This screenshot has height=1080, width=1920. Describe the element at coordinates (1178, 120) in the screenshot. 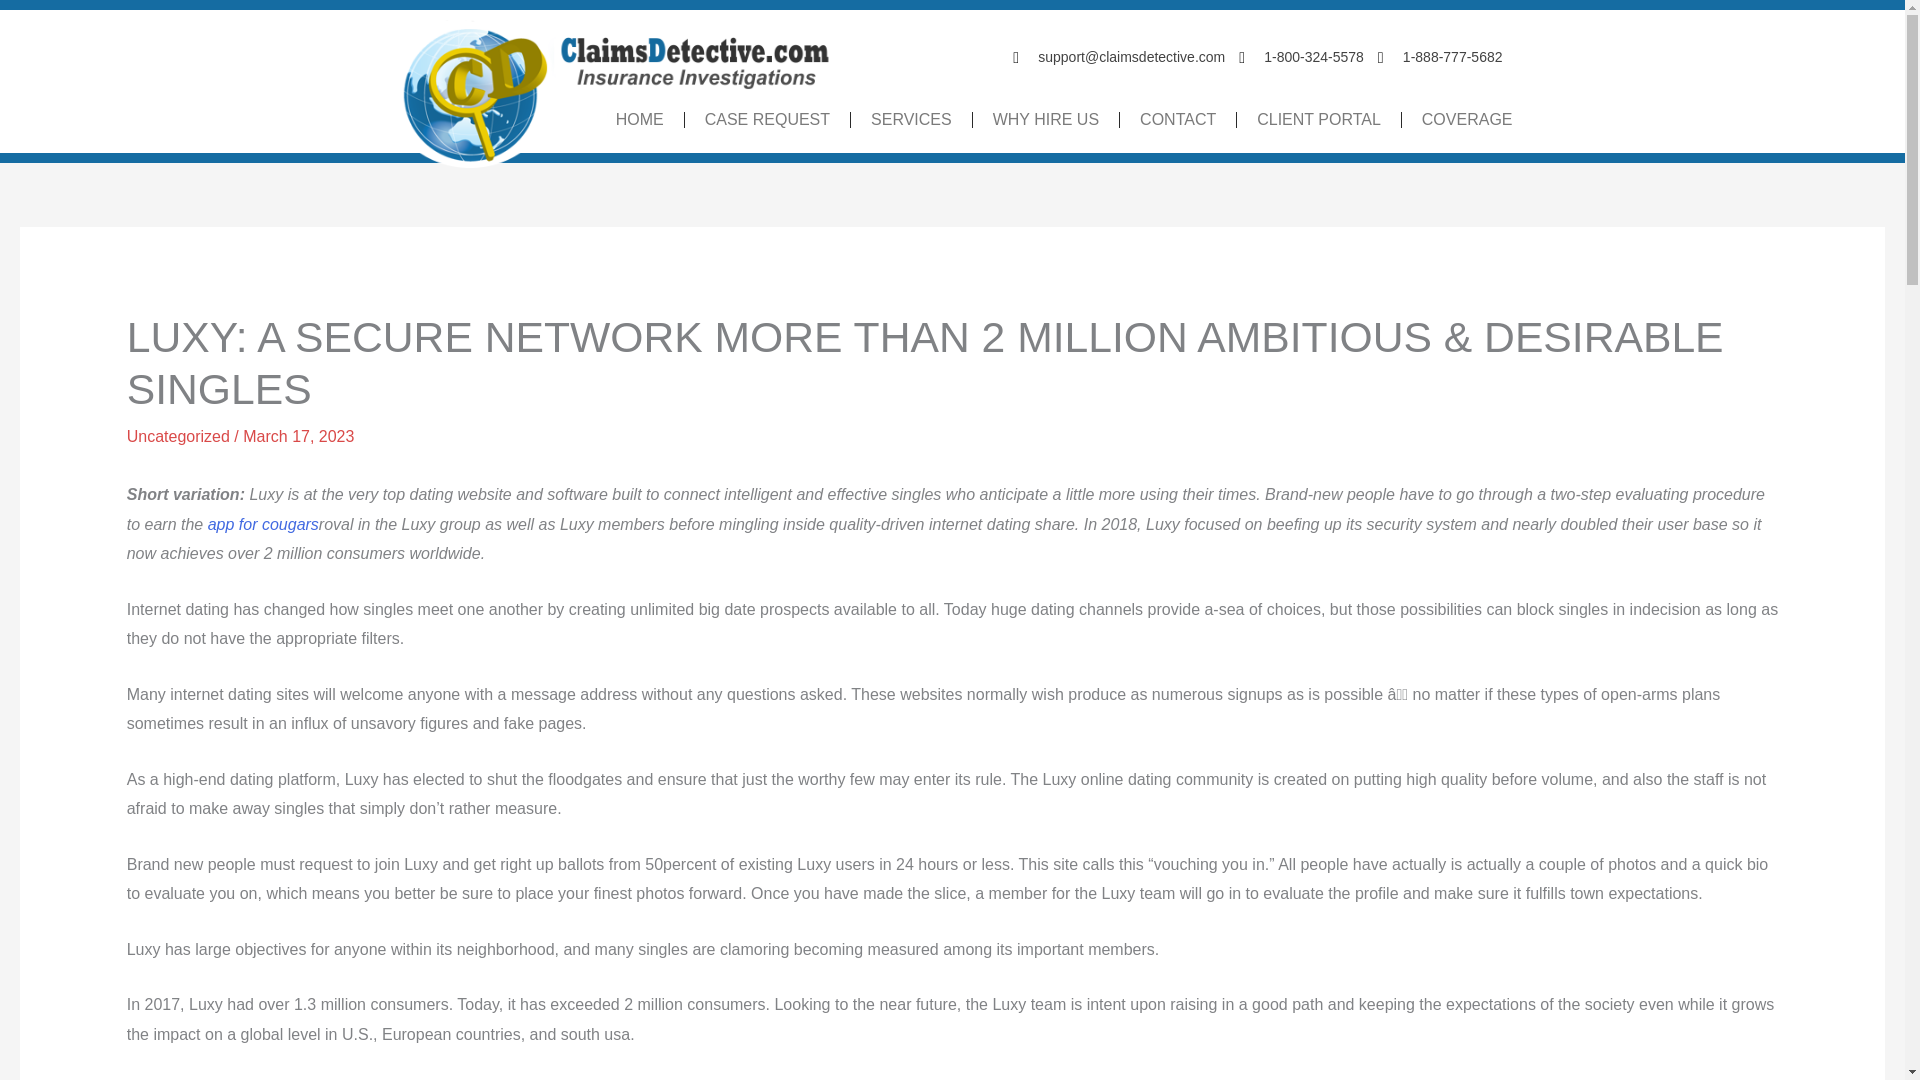

I see `CONTACT` at that location.